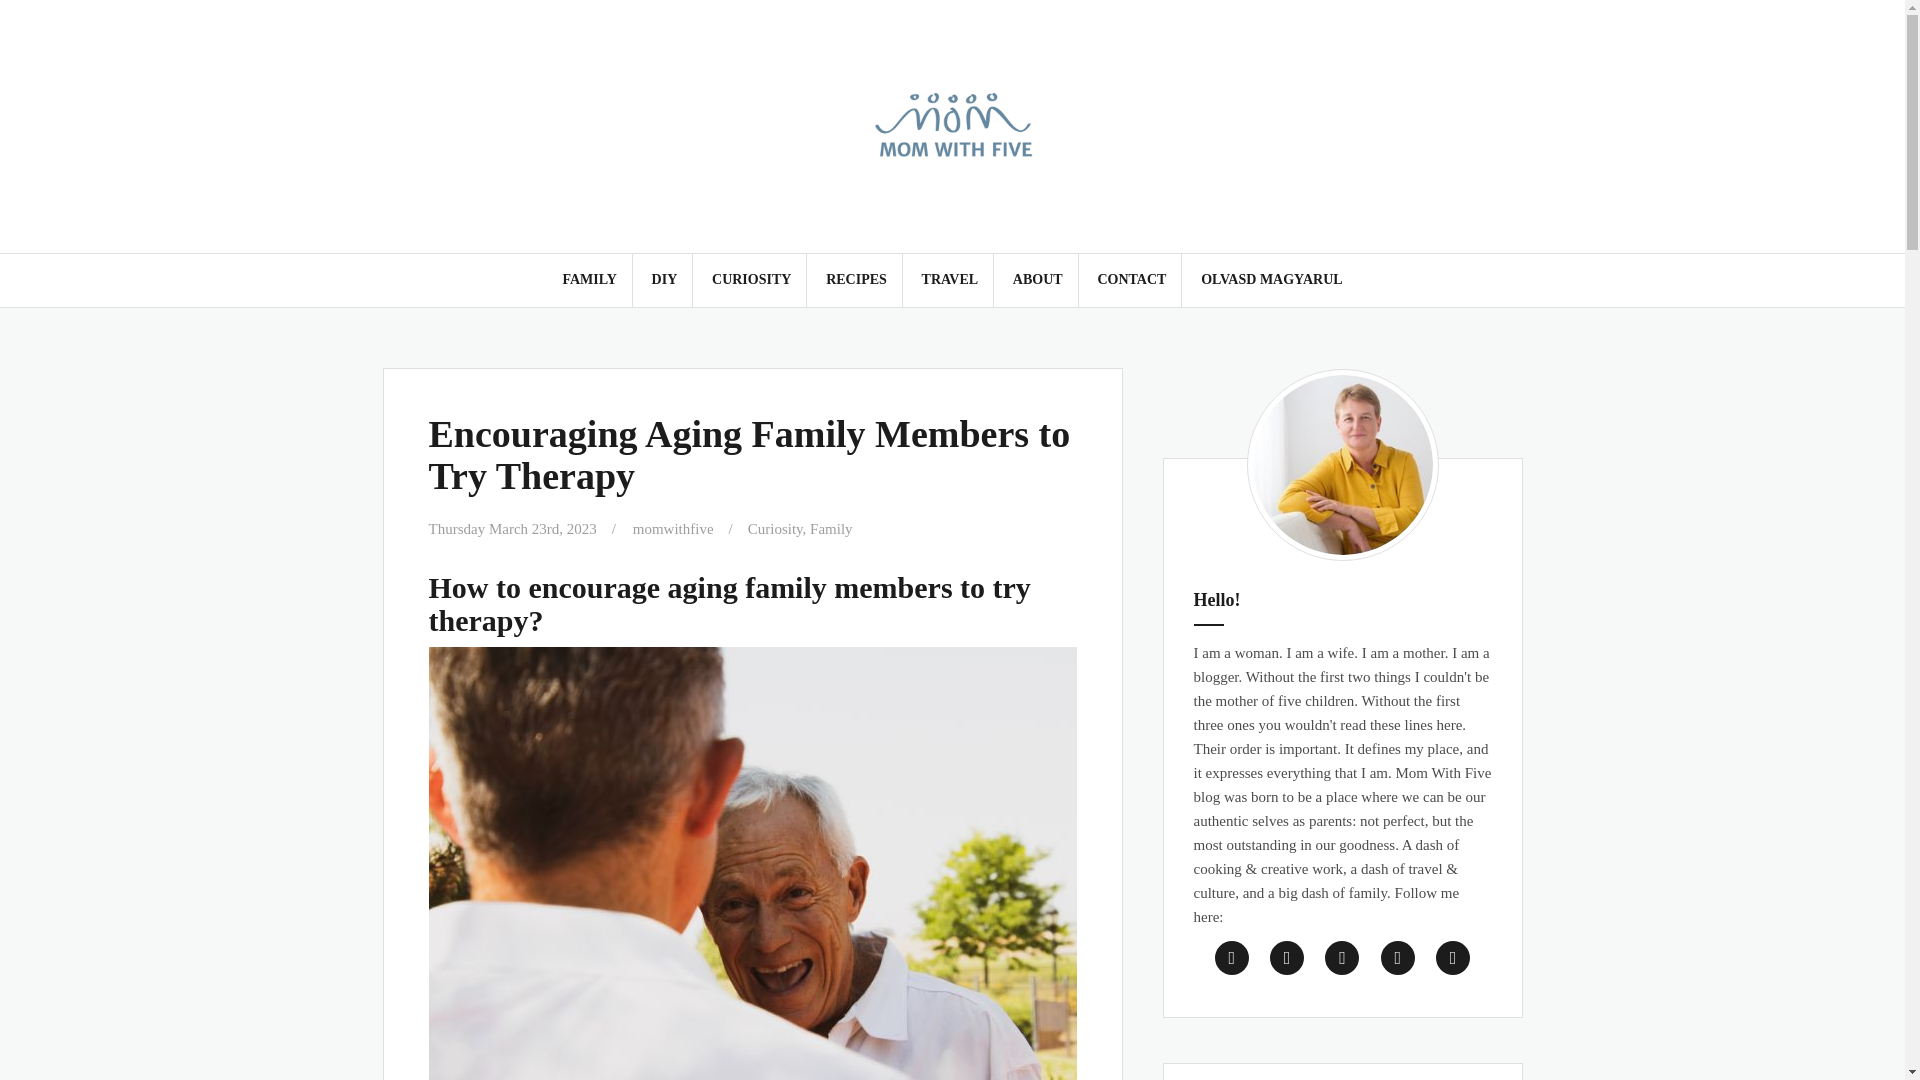 Image resolution: width=1920 pixels, height=1080 pixels. Describe the element at coordinates (512, 528) in the screenshot. I see `Thursday March 23rd, 2023` at that location.